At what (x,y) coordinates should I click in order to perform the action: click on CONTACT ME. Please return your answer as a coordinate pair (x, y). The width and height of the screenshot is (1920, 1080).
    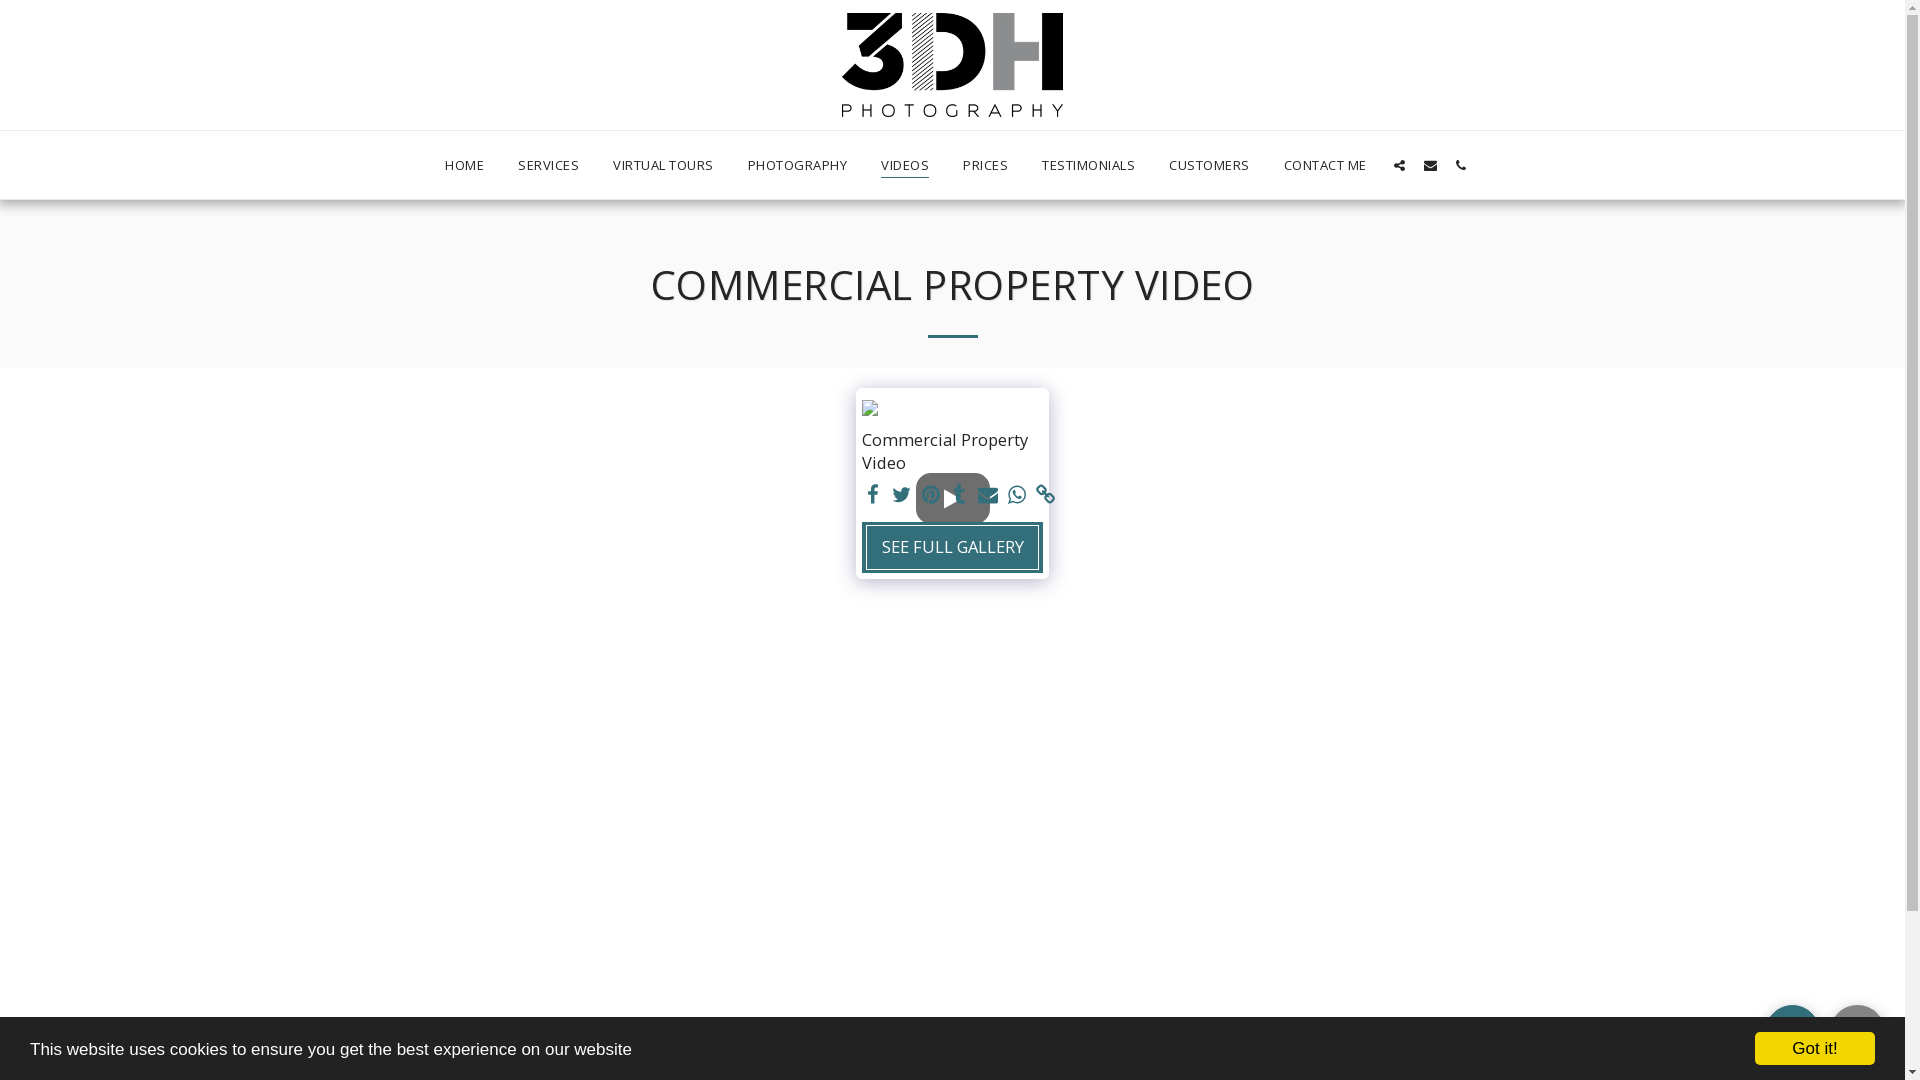
    Looking at the image, I should click on (1326, 165).